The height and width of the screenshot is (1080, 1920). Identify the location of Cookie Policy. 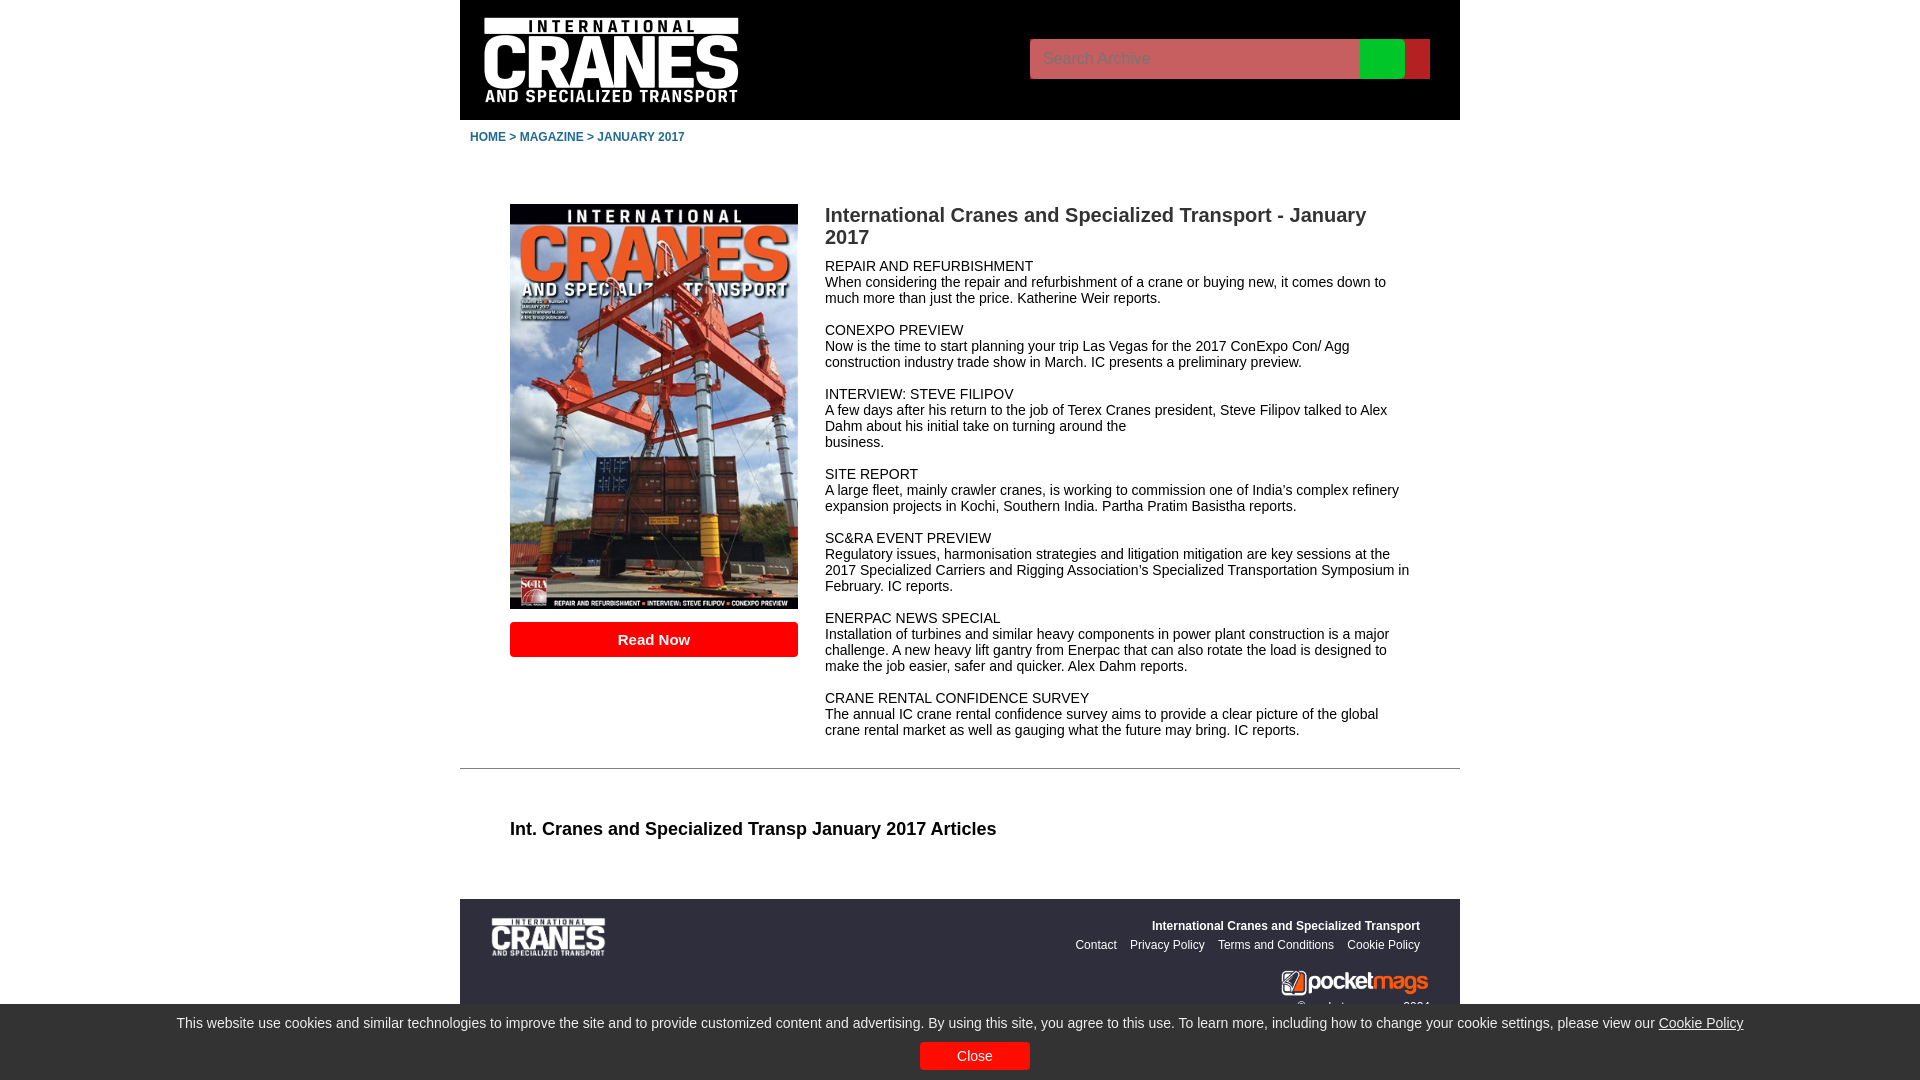
(1384, 944).